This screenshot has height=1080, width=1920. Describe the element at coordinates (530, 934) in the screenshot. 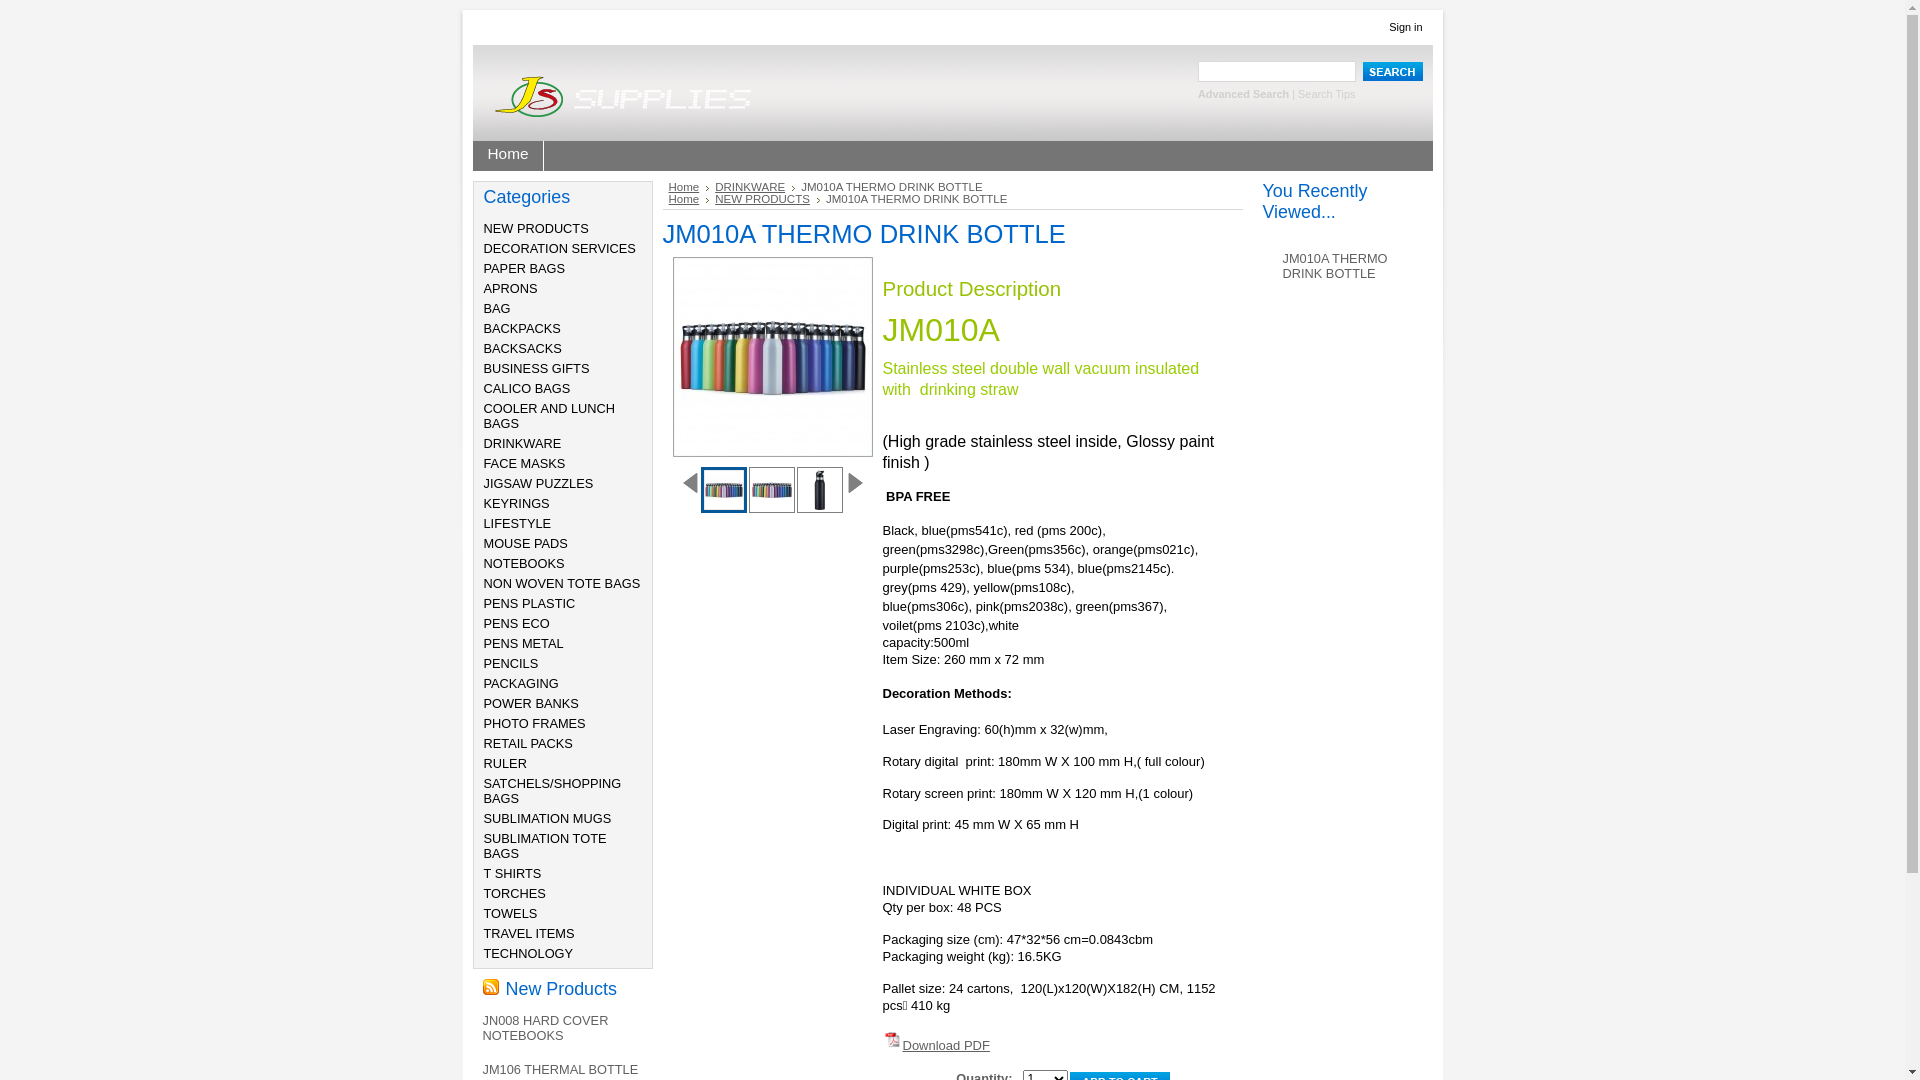

I see `TRAVEL ITEMS` at that location.